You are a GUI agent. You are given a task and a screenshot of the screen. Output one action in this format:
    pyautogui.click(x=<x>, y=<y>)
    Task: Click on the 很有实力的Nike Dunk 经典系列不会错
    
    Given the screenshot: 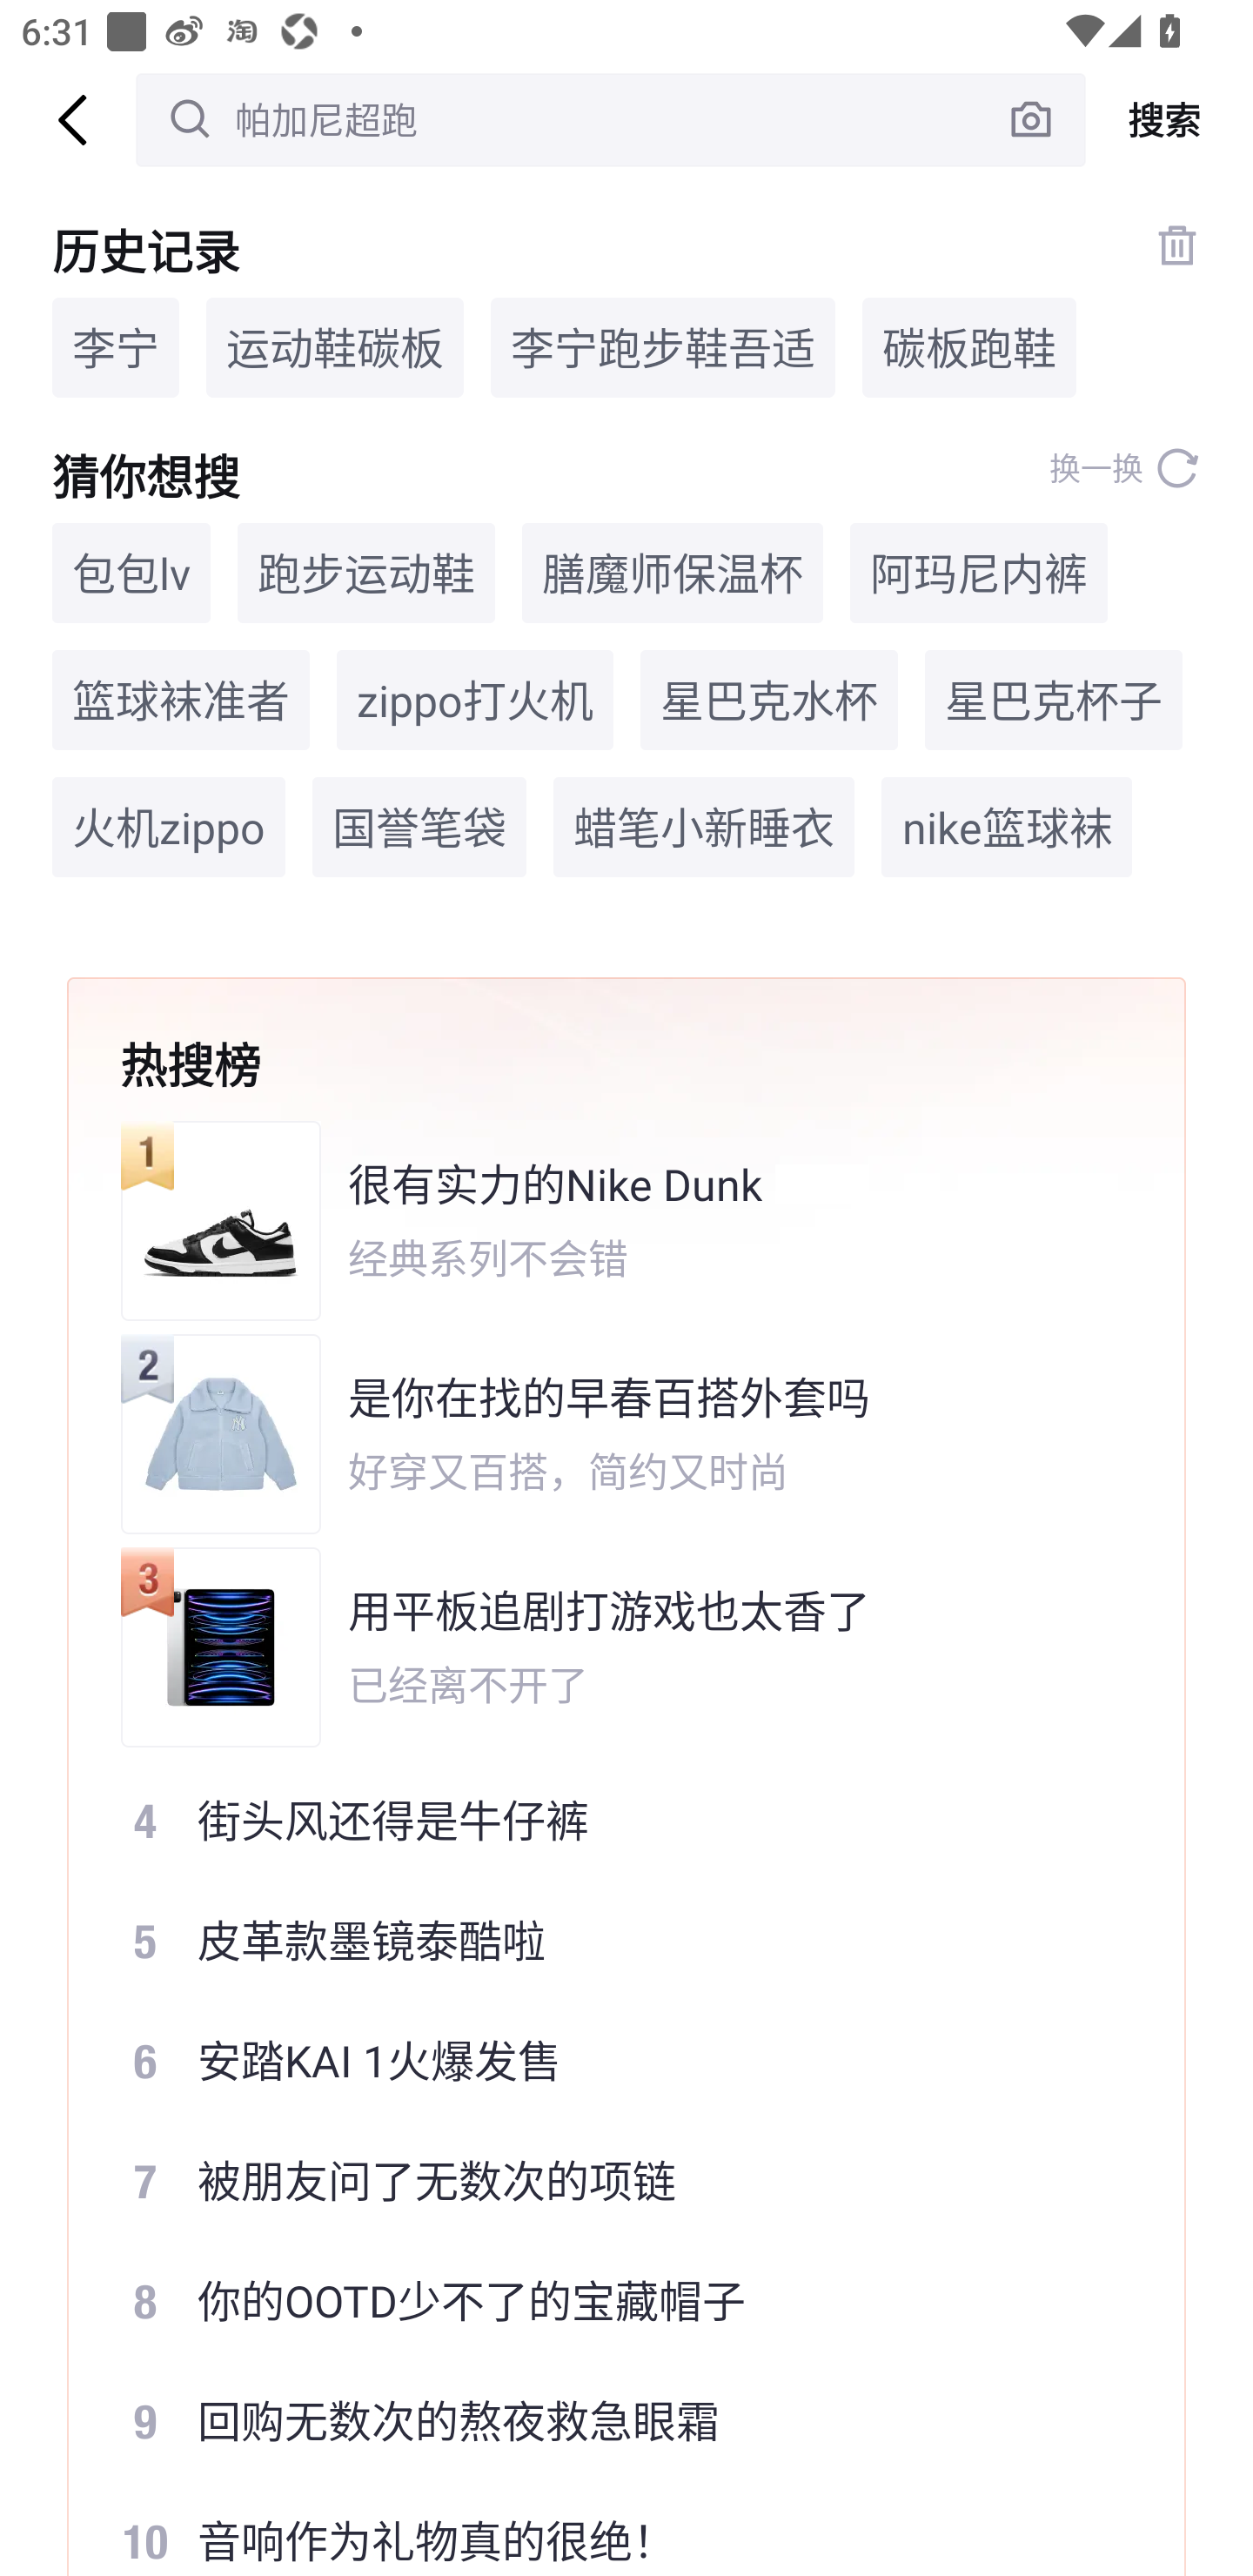 What is the action you would take?
    pyautogui.click(x=606, y=1220)
    